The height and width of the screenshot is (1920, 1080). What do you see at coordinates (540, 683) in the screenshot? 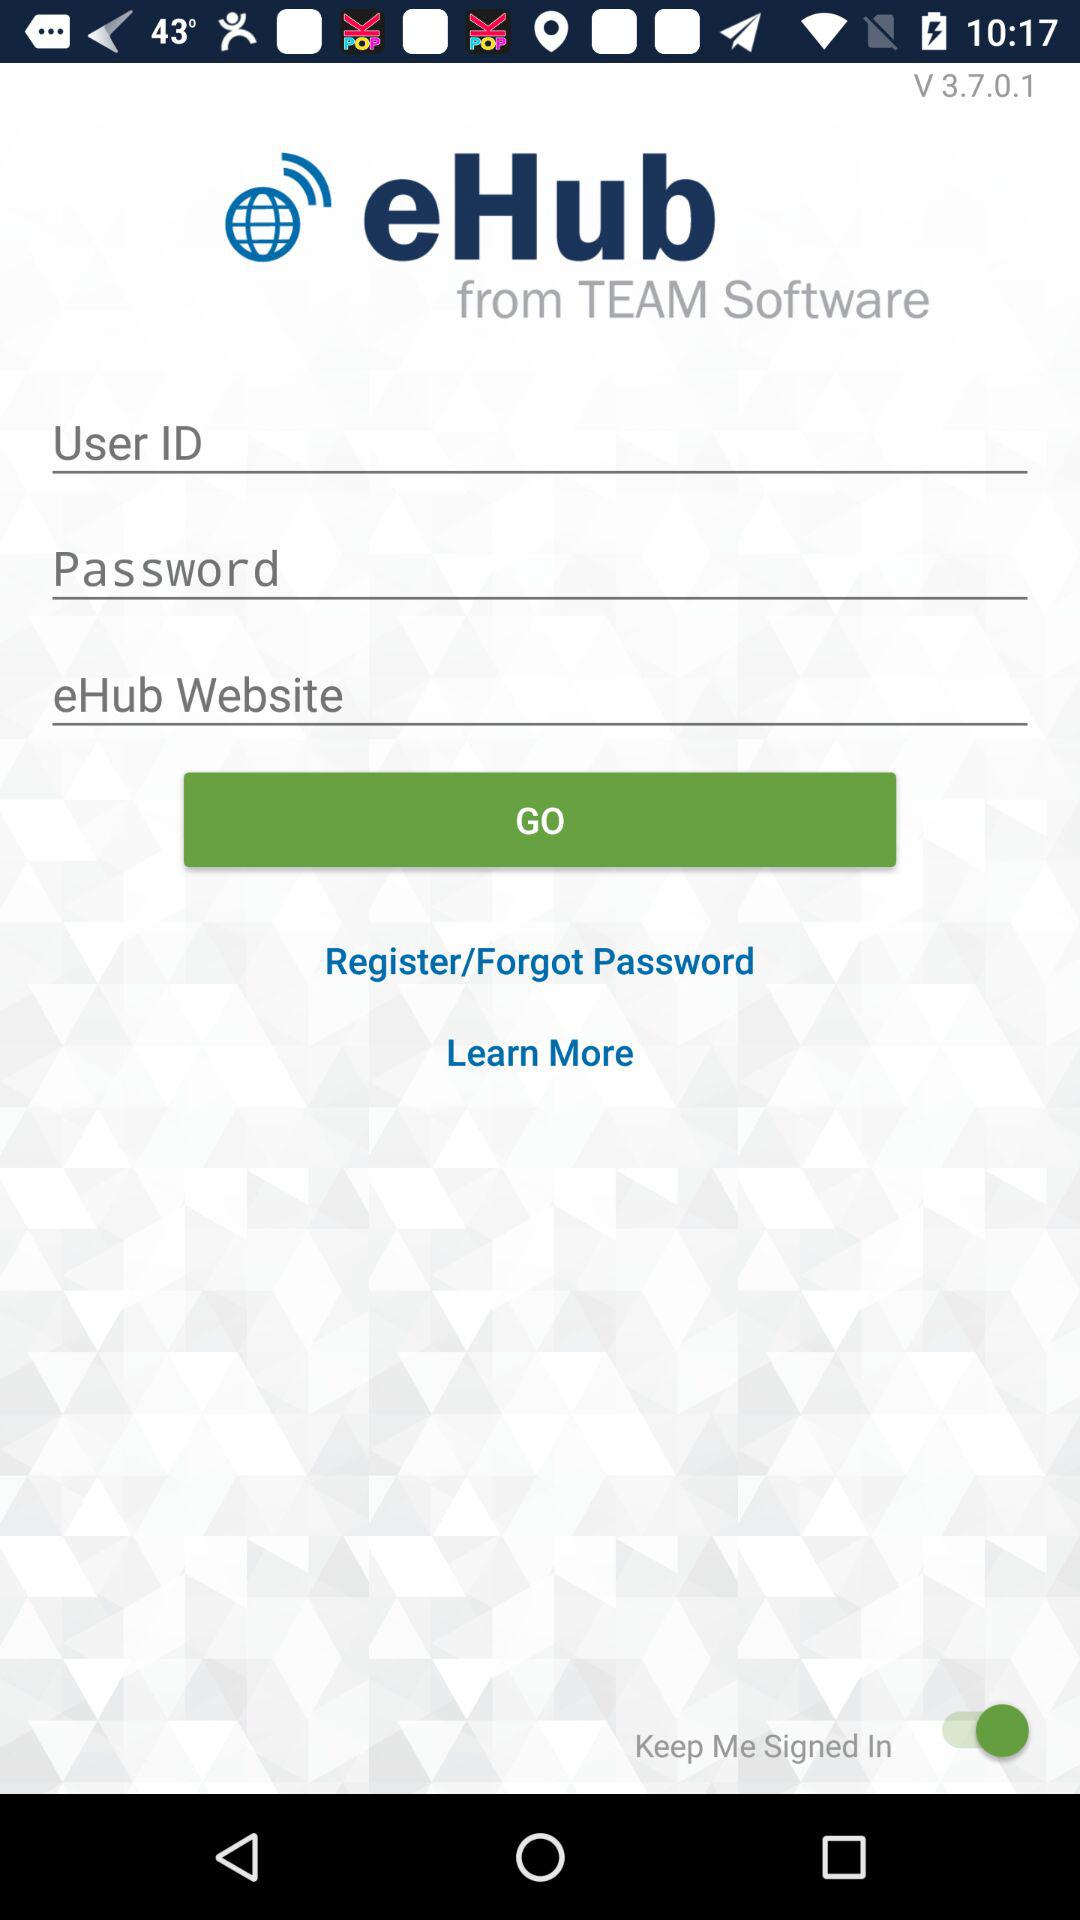
I see `enter ehub website option` at bounding box center [540, 683].